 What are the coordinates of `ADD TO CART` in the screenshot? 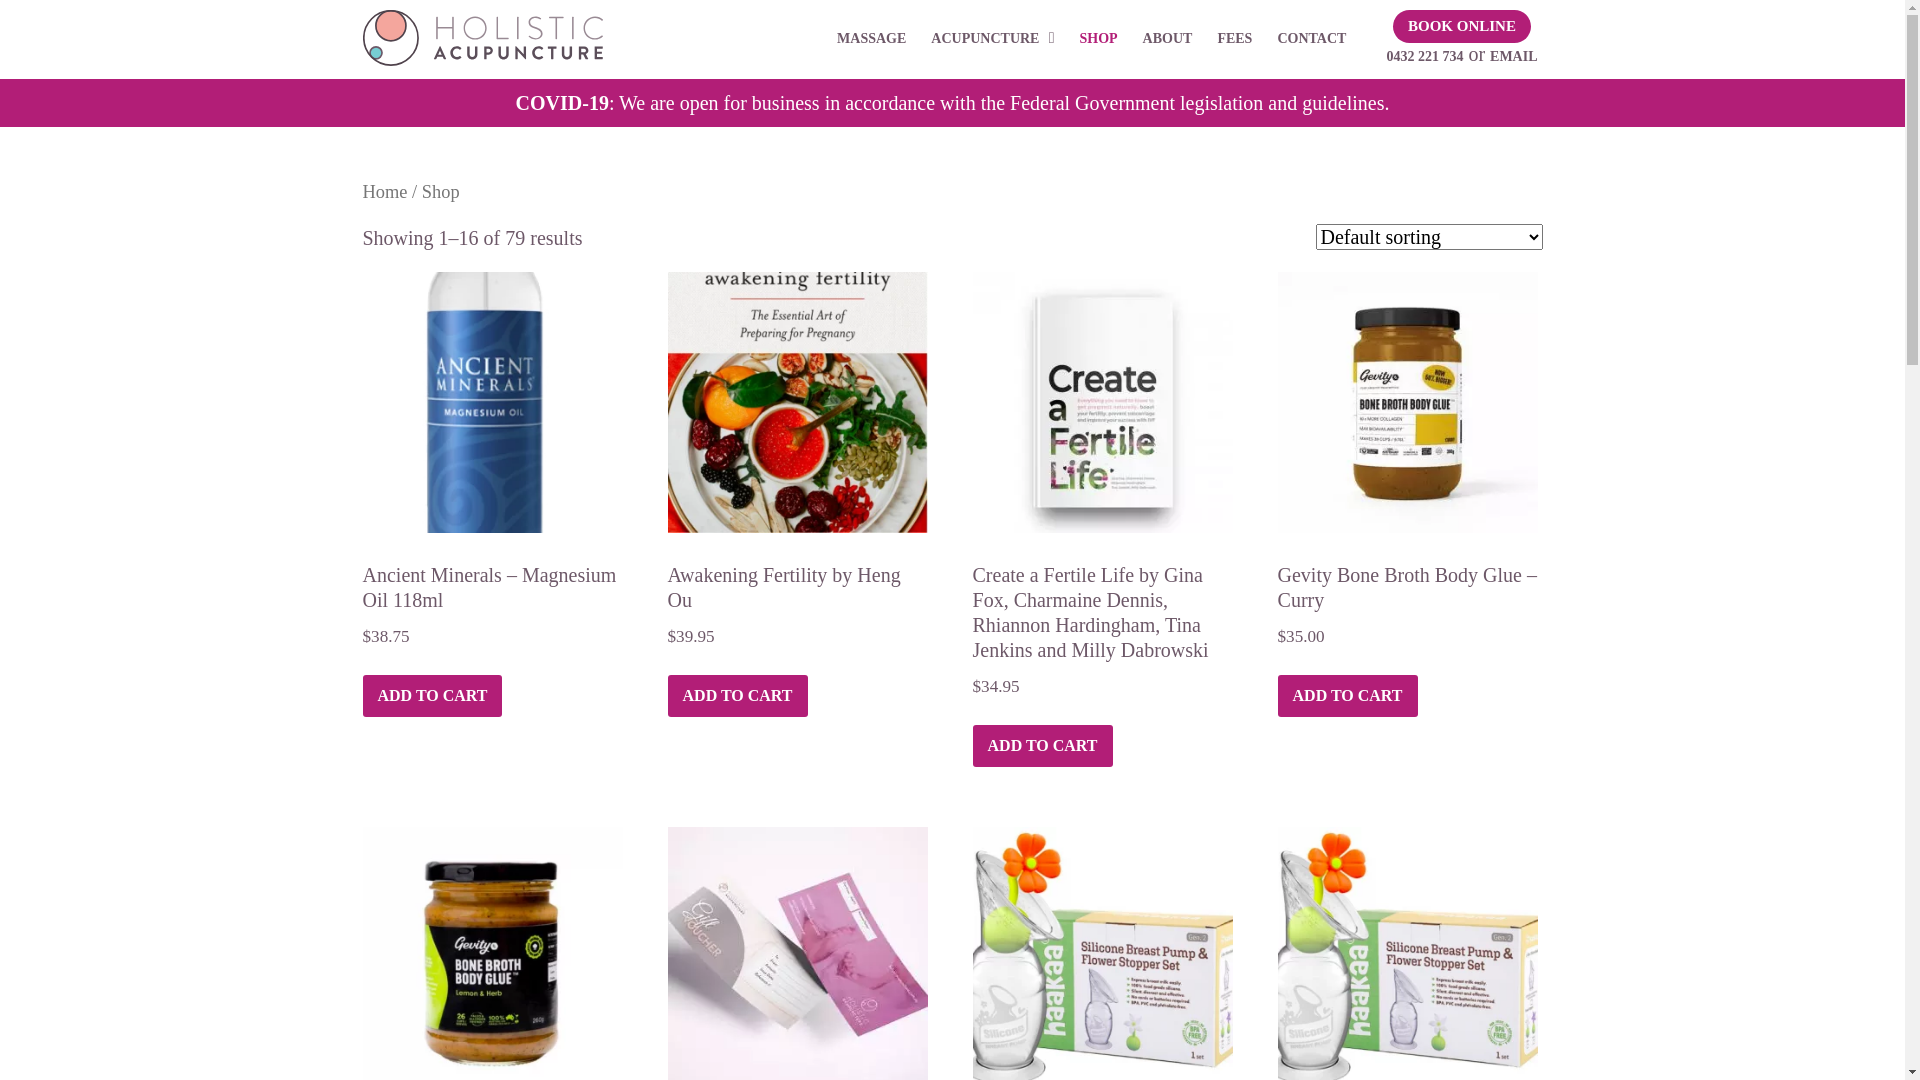 It's located at (432, 696).